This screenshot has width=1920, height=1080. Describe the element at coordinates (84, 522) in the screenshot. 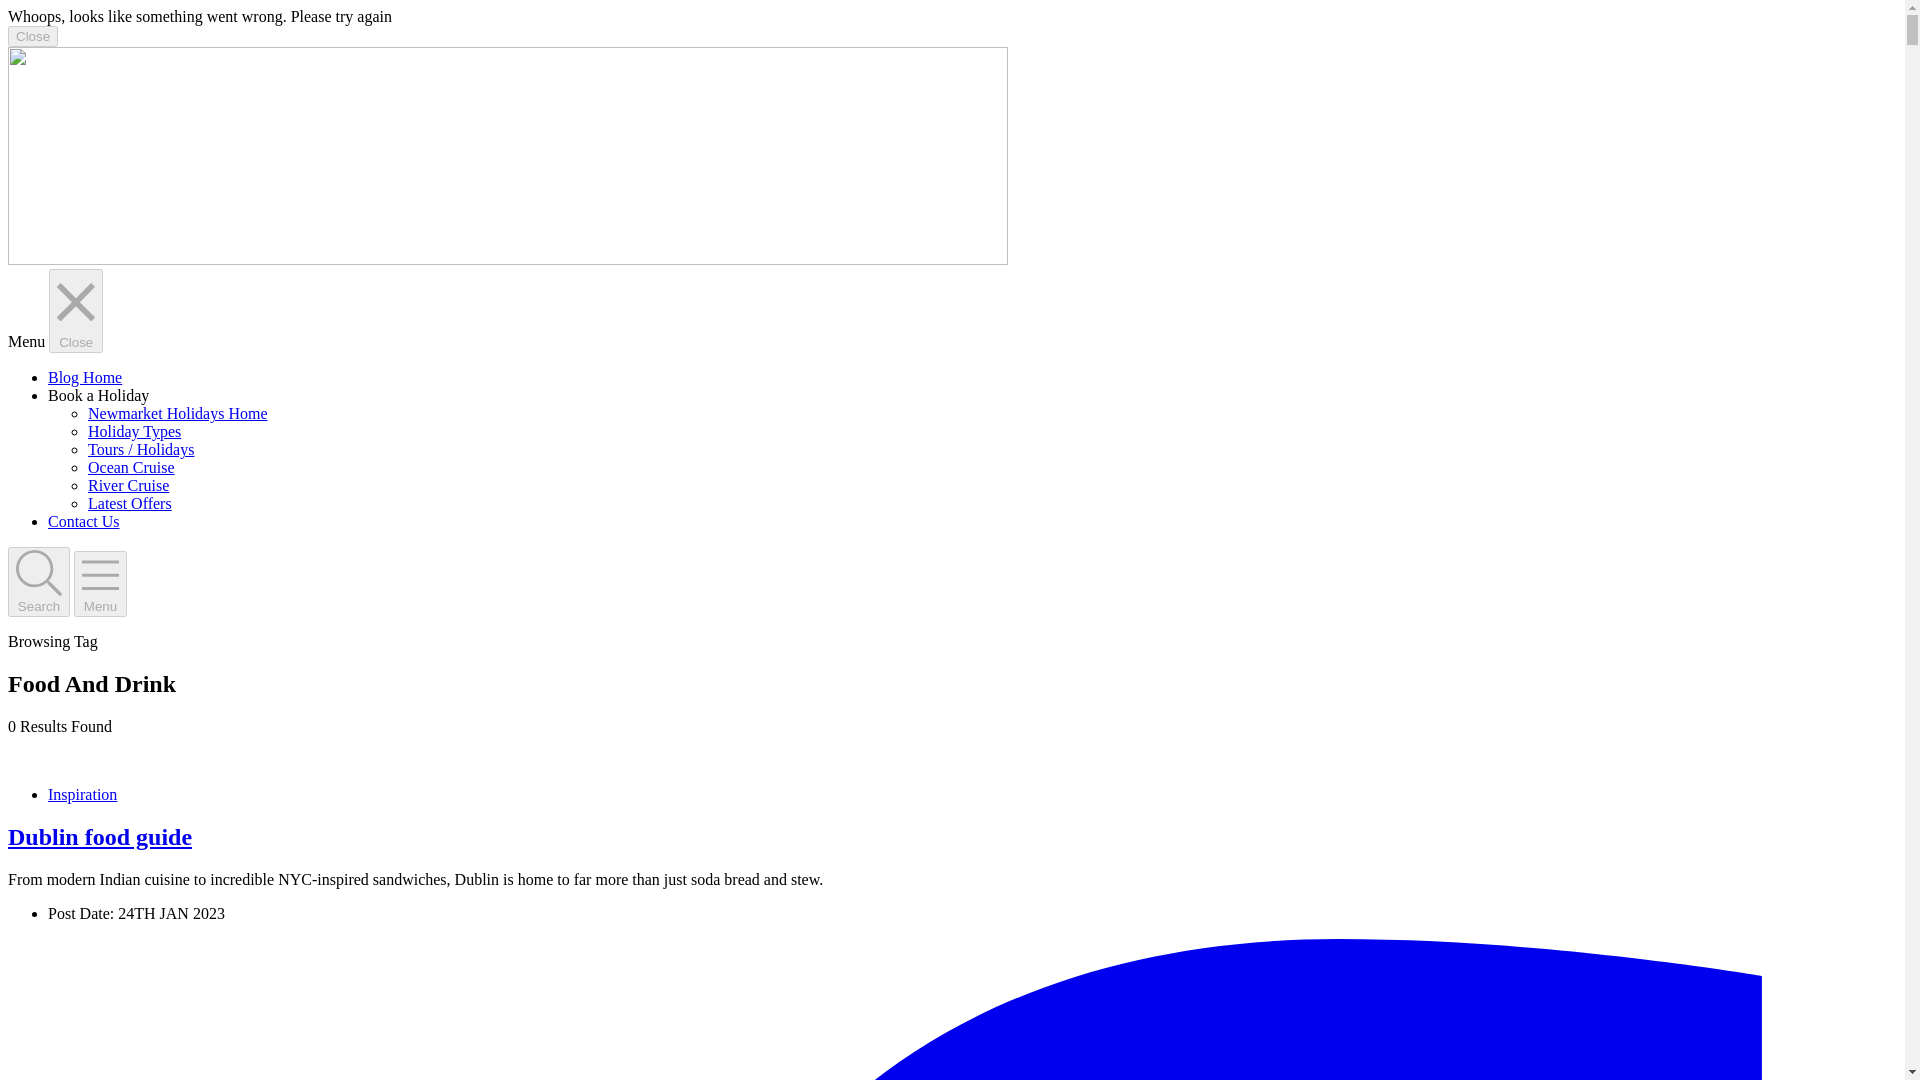

I see `Contact Us` at that location.